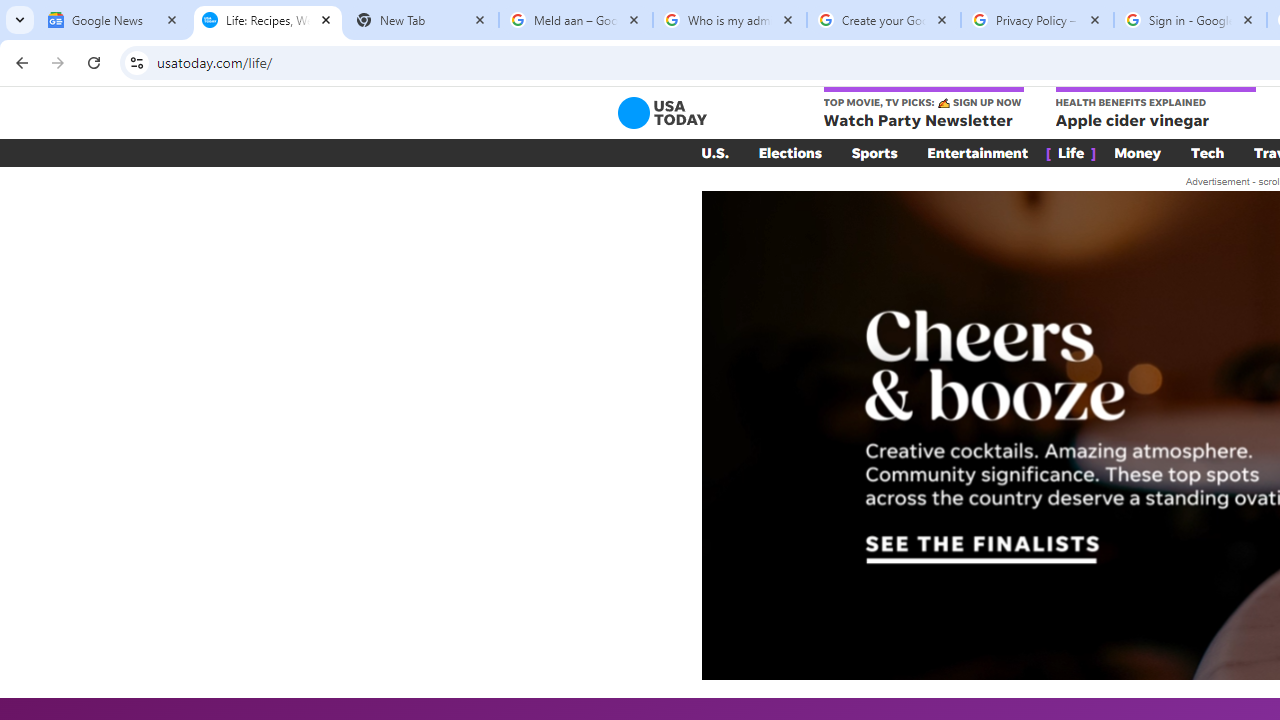 This screenshot has width=1280, height=720. What do you see at coordinates (1154, 109) in the screenshot?
I see `HEALTH BENEFITS EXPLAINED Apple cider vinegar` at bounding box center [1154, 109].